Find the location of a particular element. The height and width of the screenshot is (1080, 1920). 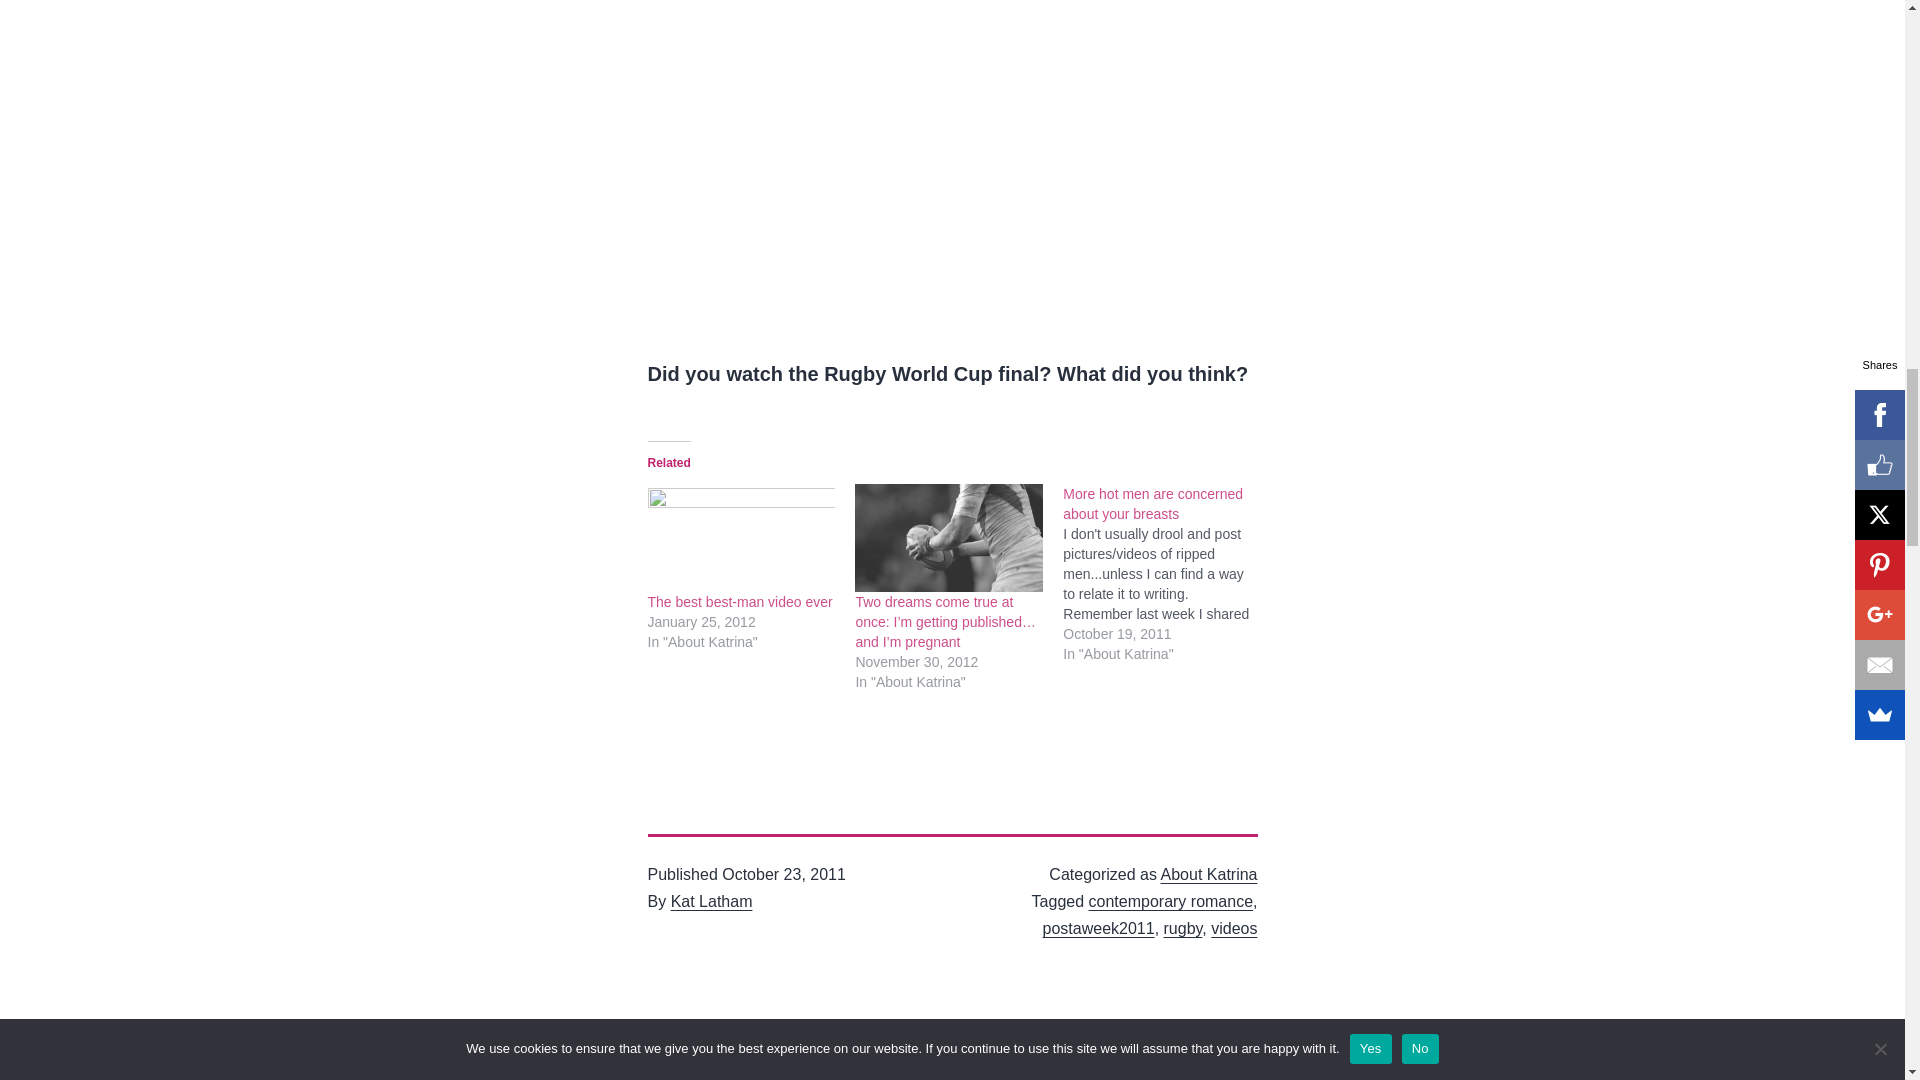

Kat Latham is located at coordinates (711, 902).